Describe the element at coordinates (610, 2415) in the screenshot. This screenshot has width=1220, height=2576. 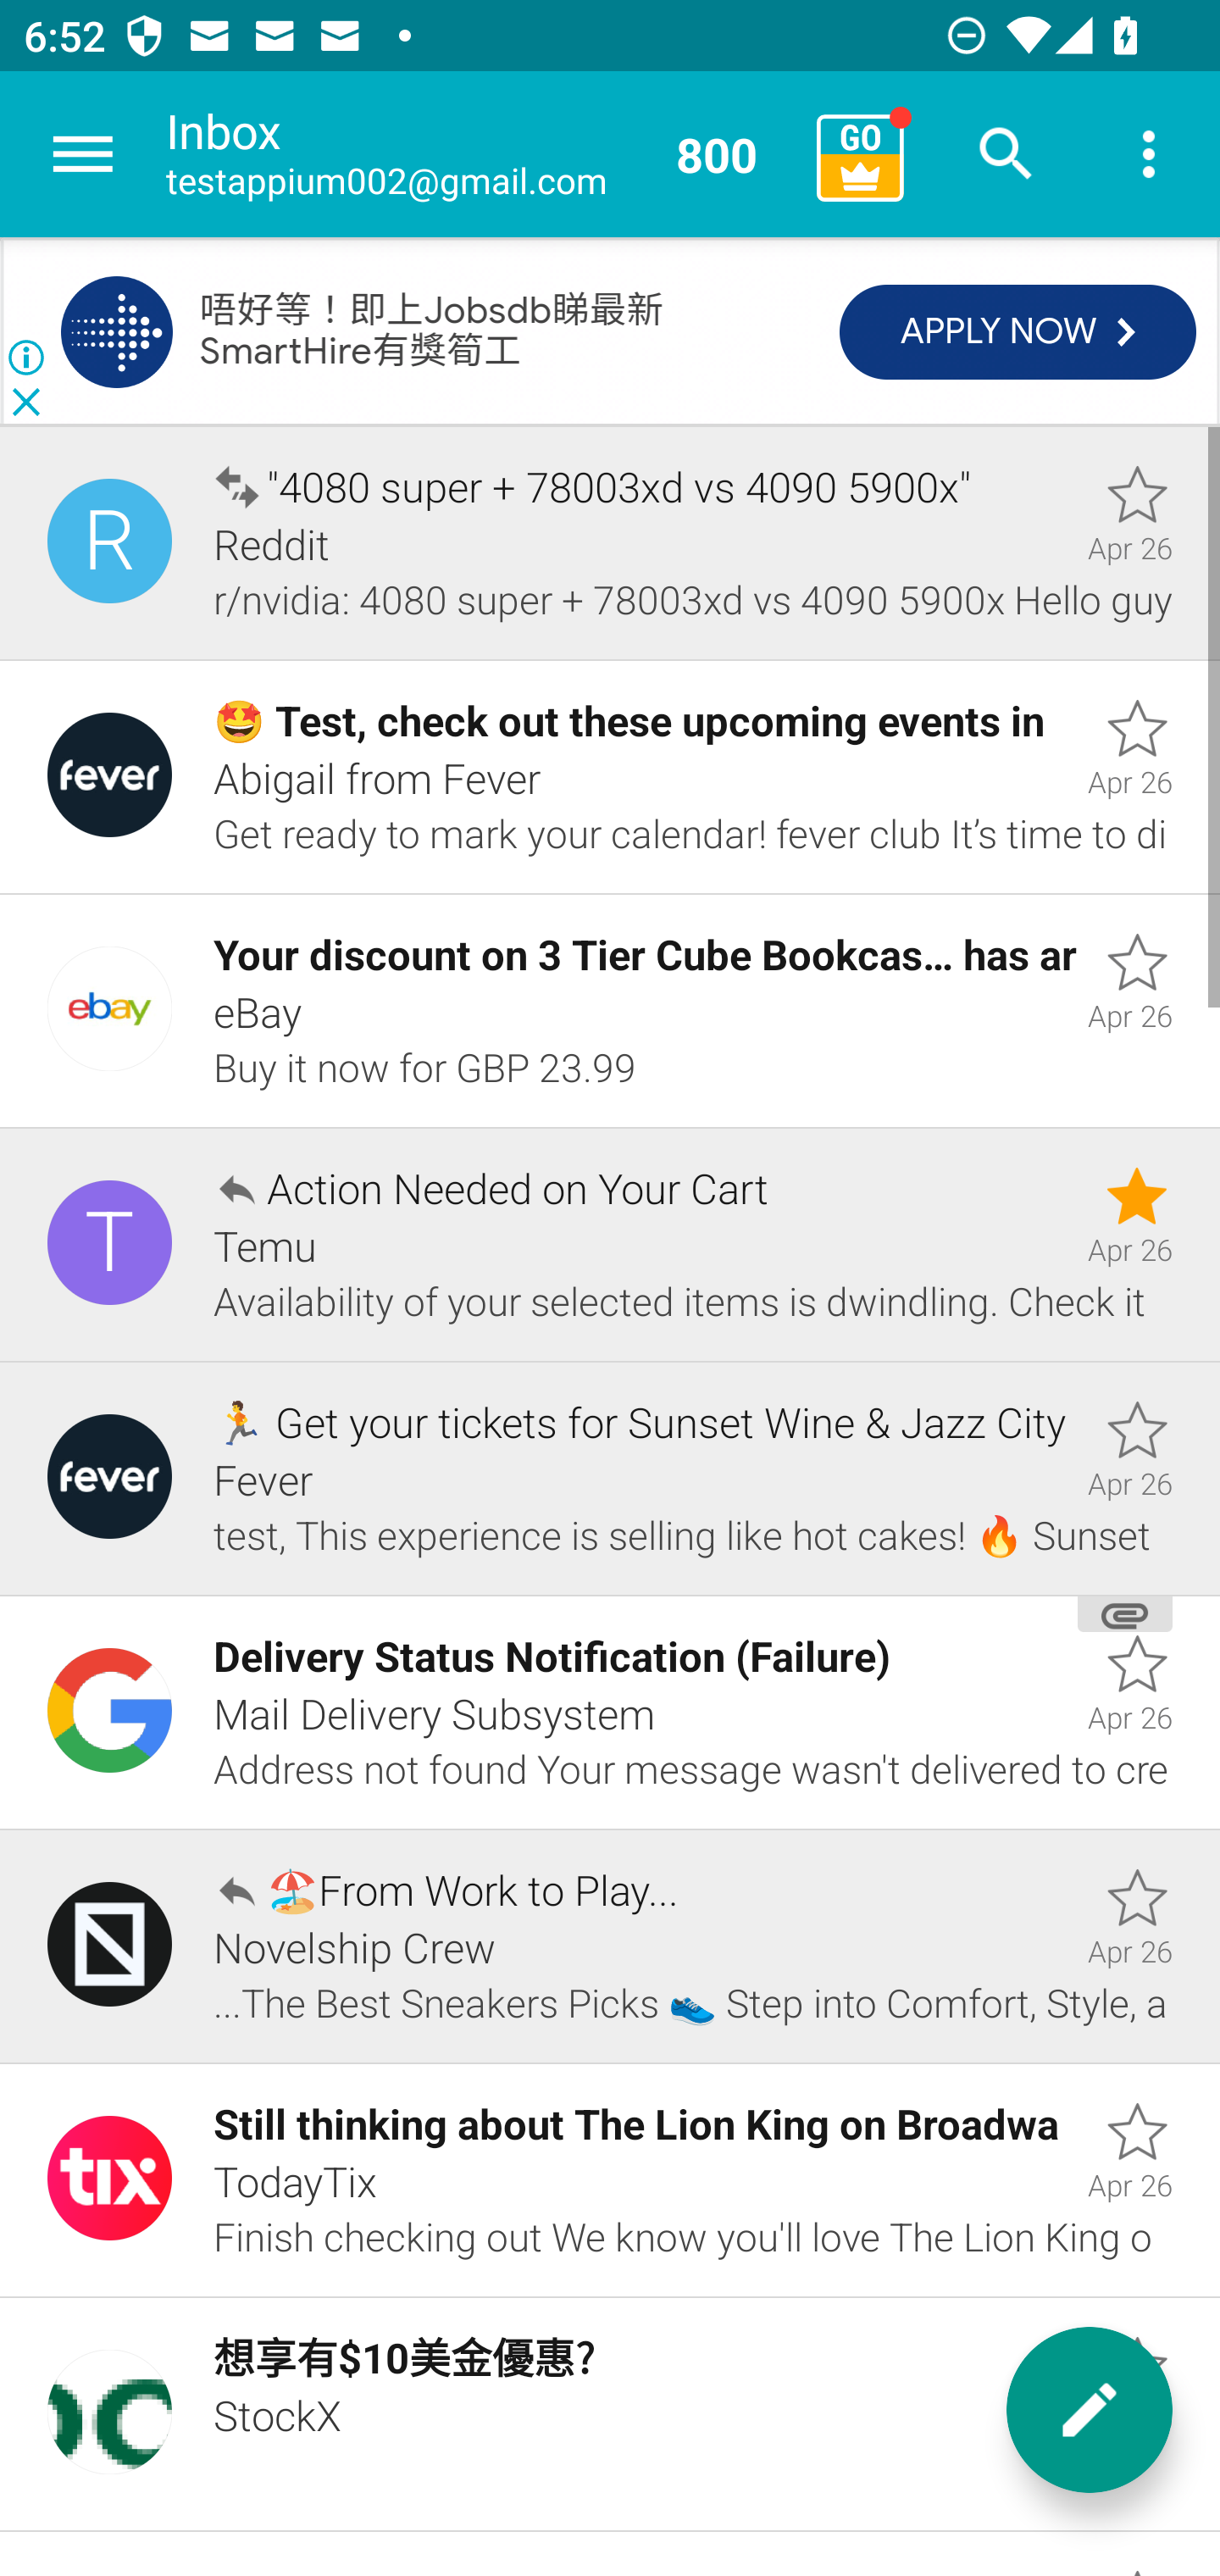
I see `Unread, 想享有$10美金優惠?, StockX, Apr 26` at that location.